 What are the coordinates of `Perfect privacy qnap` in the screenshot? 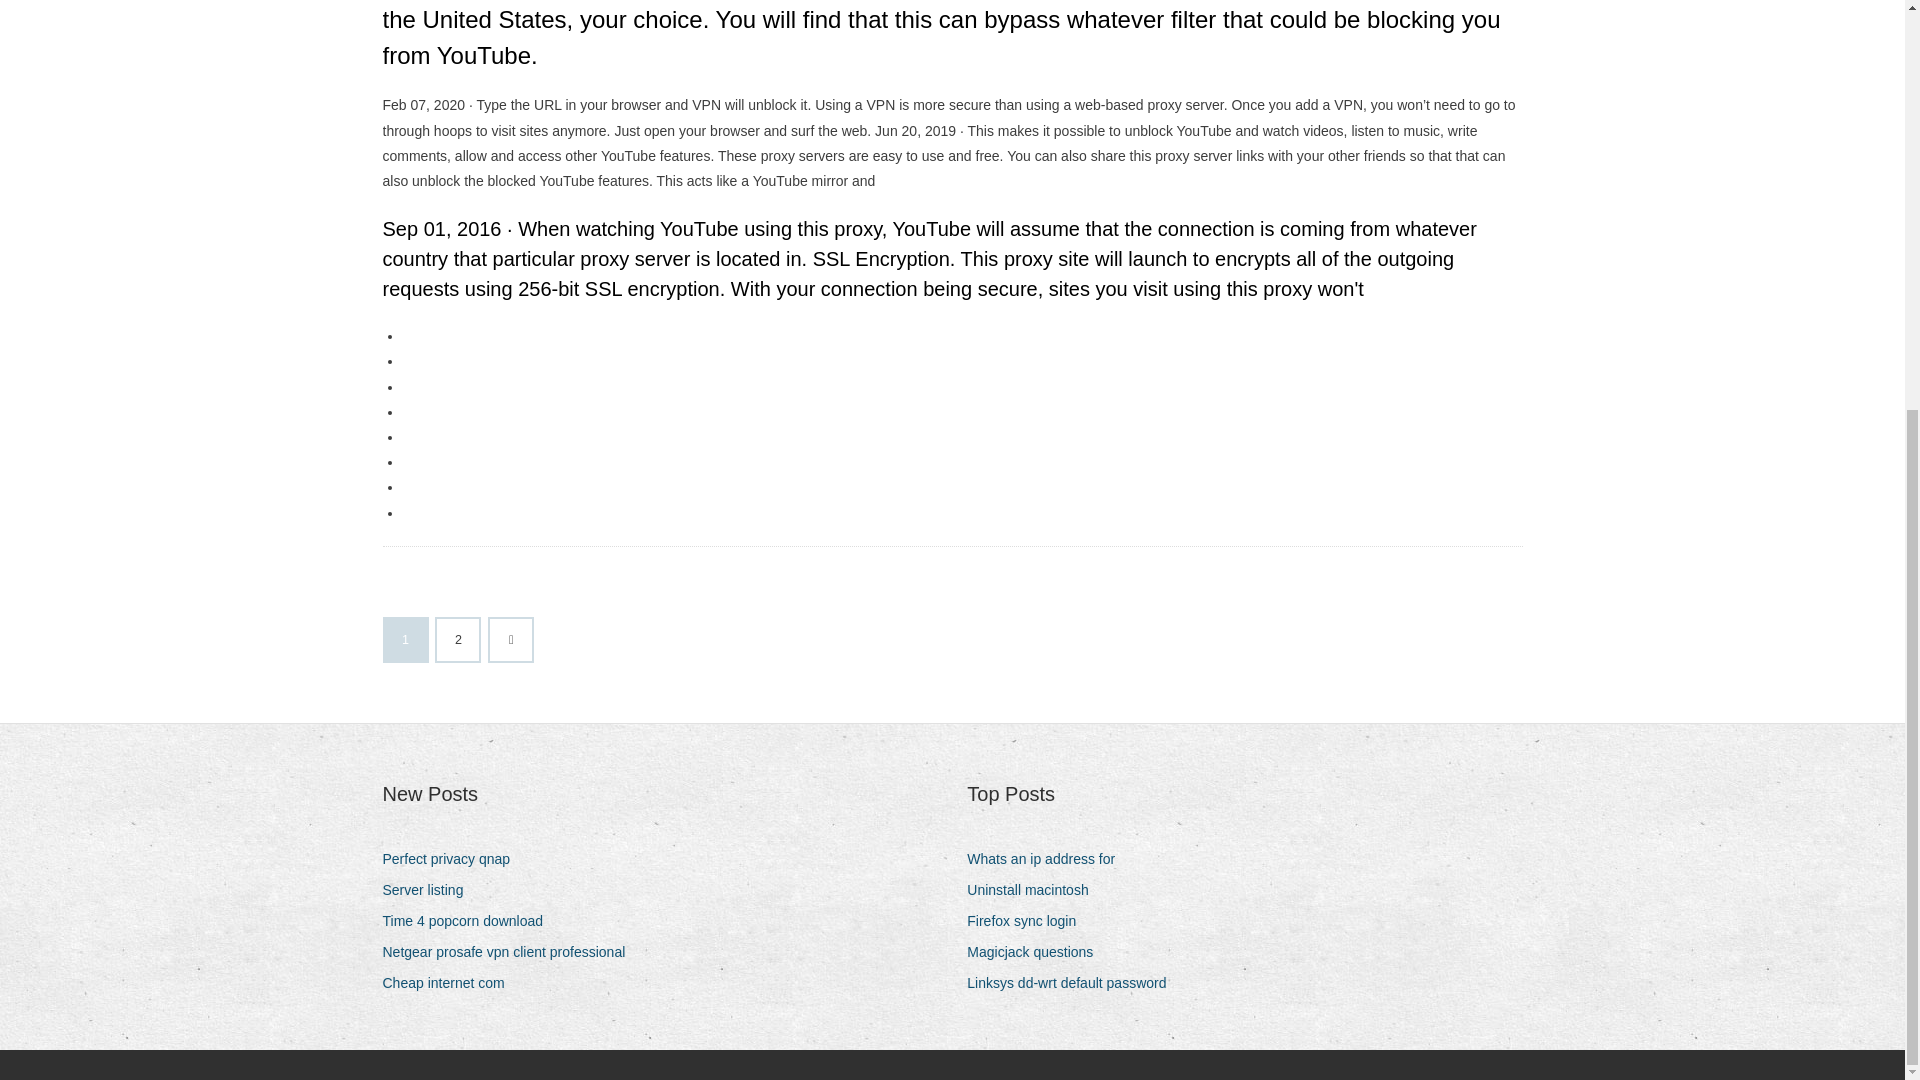 It's located at (453, 858).